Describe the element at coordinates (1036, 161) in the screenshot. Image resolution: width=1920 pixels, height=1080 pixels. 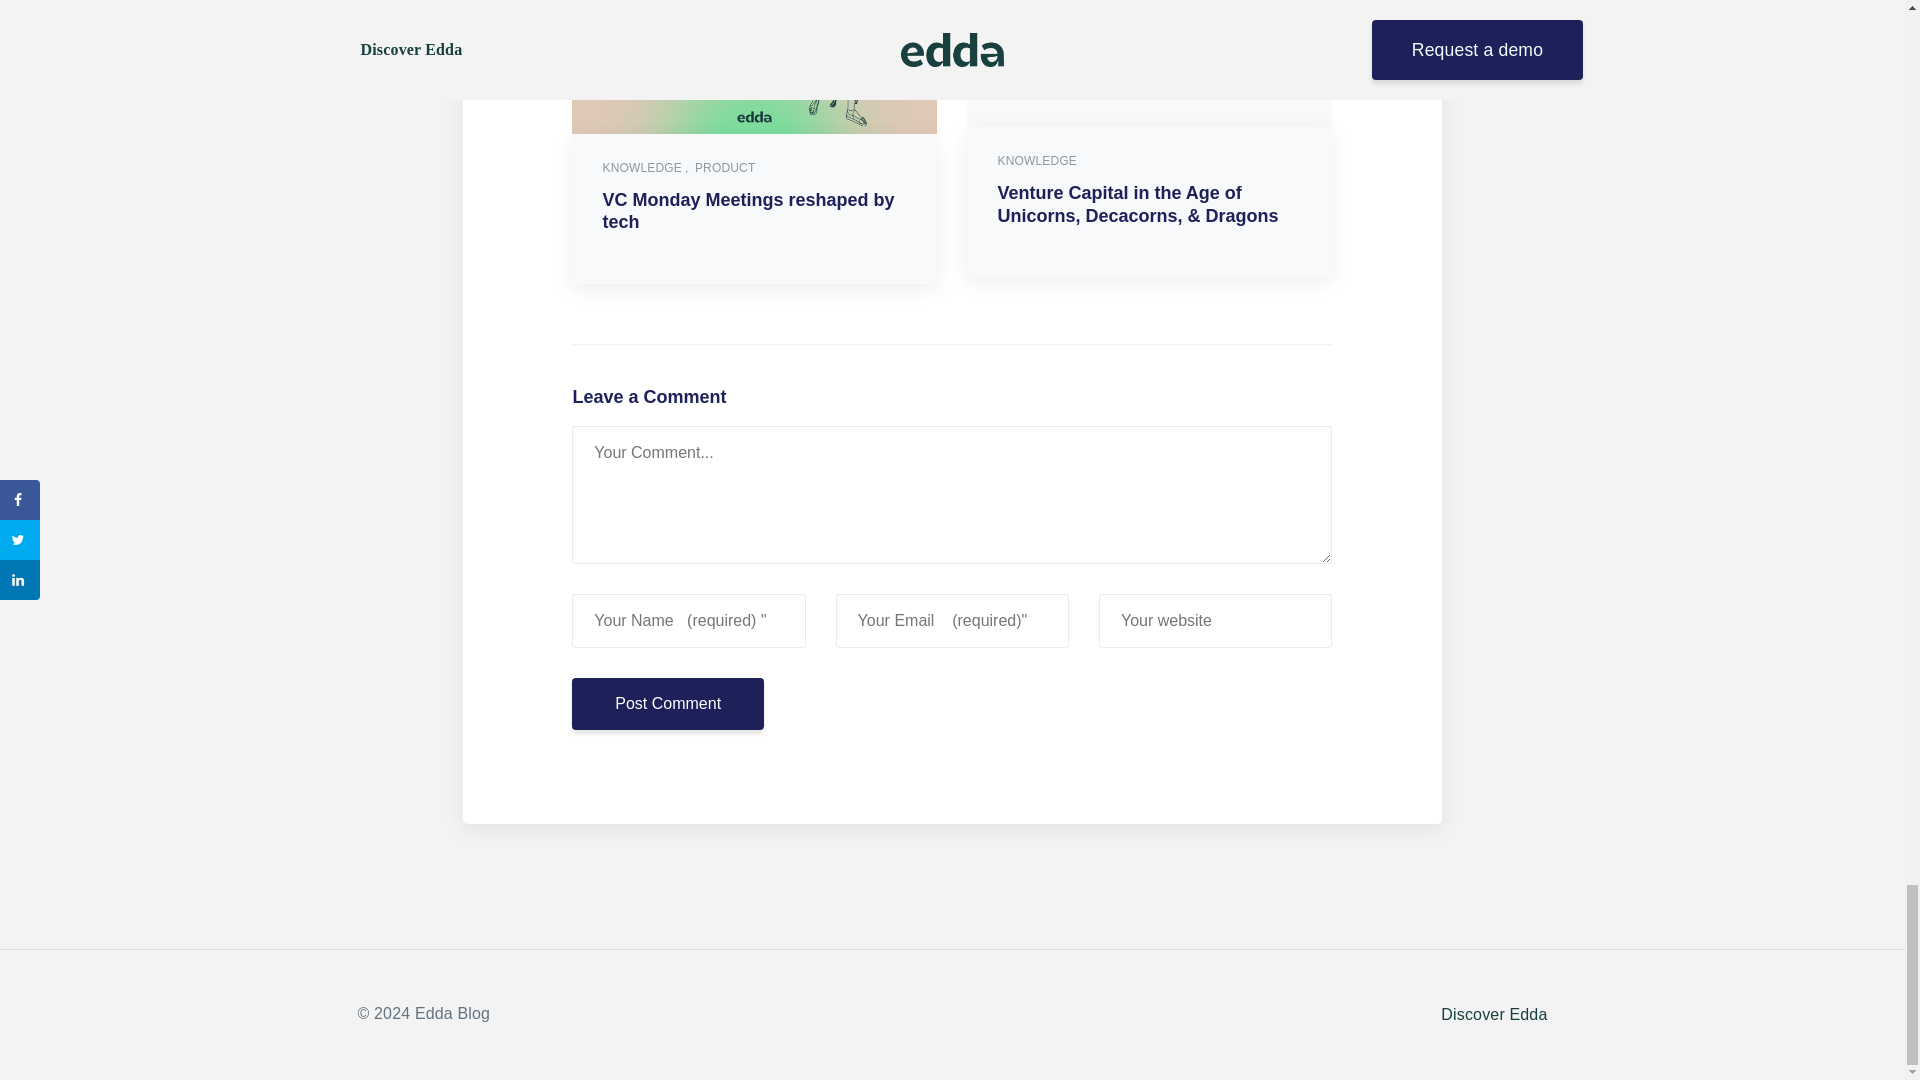
I see `KNOWLEDGE` at that location.